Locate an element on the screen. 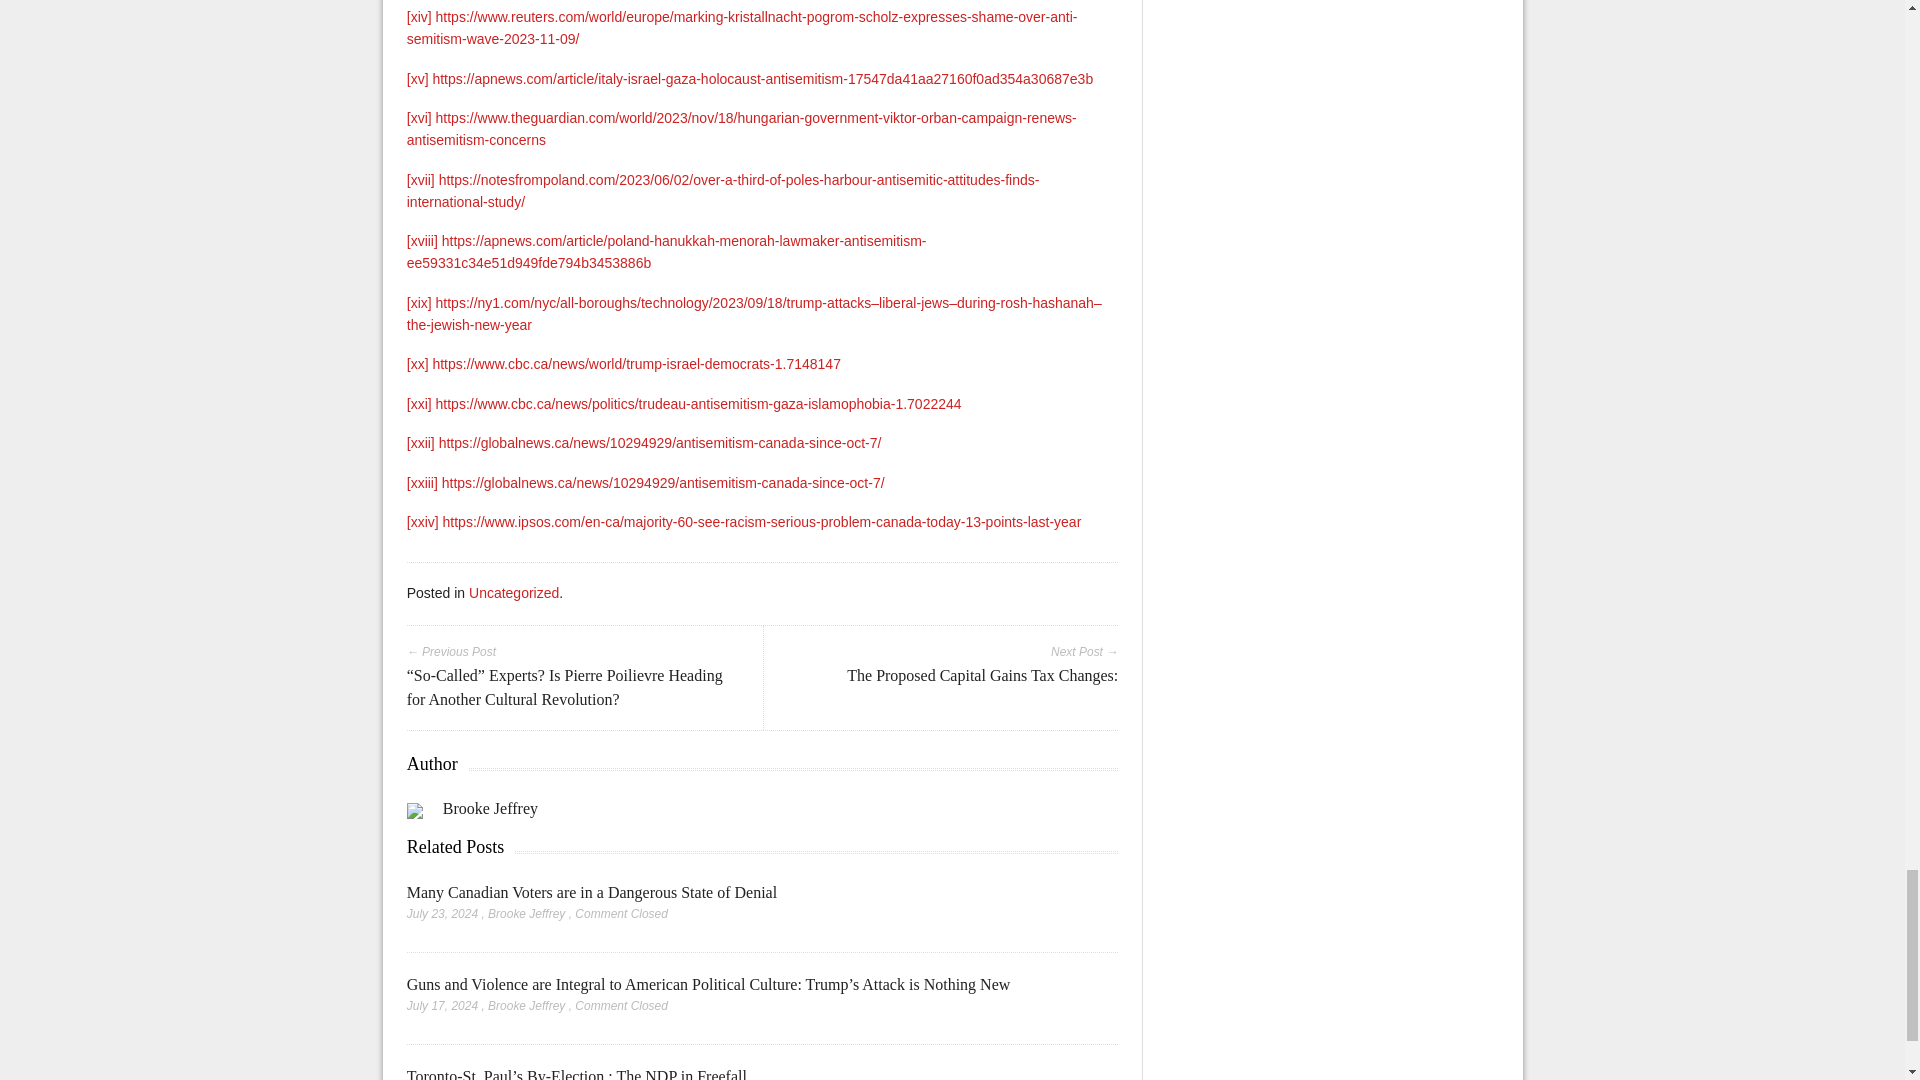 The image size is (1920, 1080). Posts by Brooke Jeffrey is located at coordinates (526, 1006).